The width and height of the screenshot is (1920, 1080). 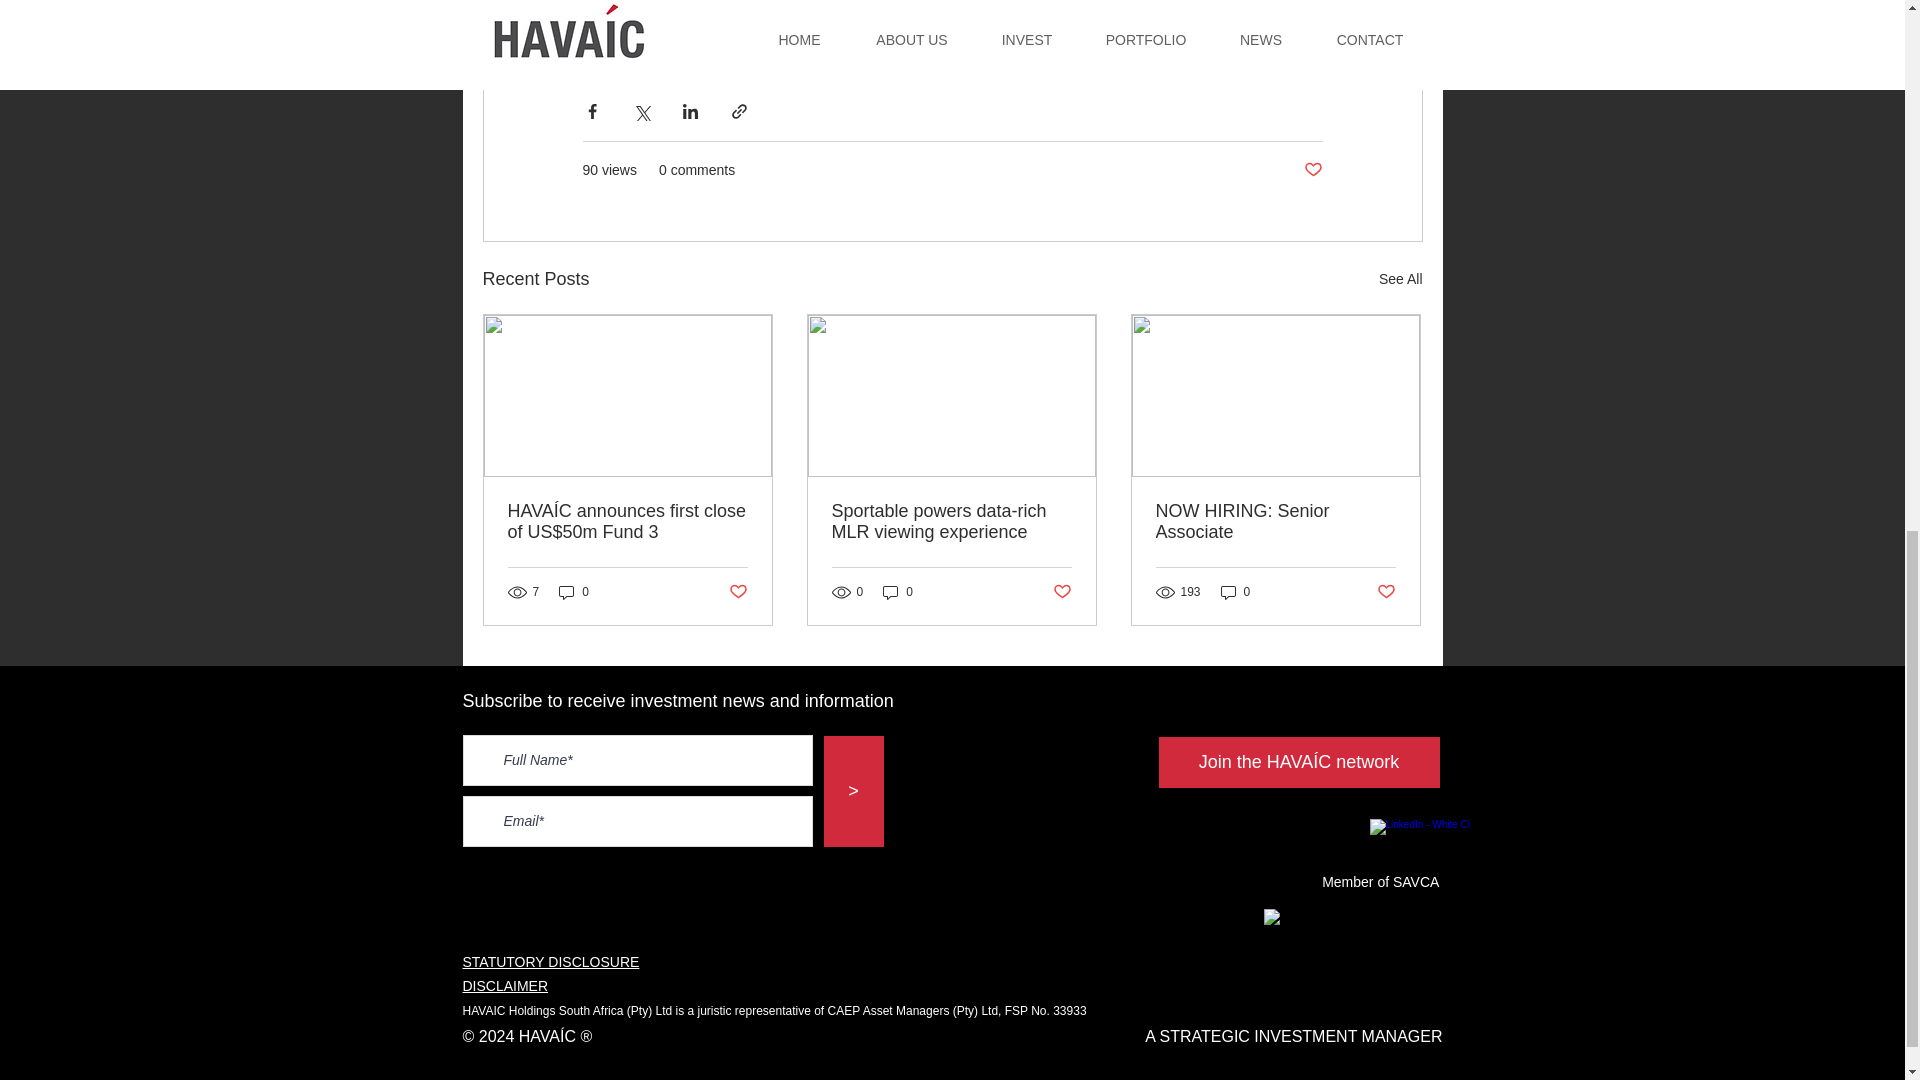 What do you see at coordinates (1312, 170) in the screenshot?
I see `Post not marked as liked` at bounding box center [1312, 170].